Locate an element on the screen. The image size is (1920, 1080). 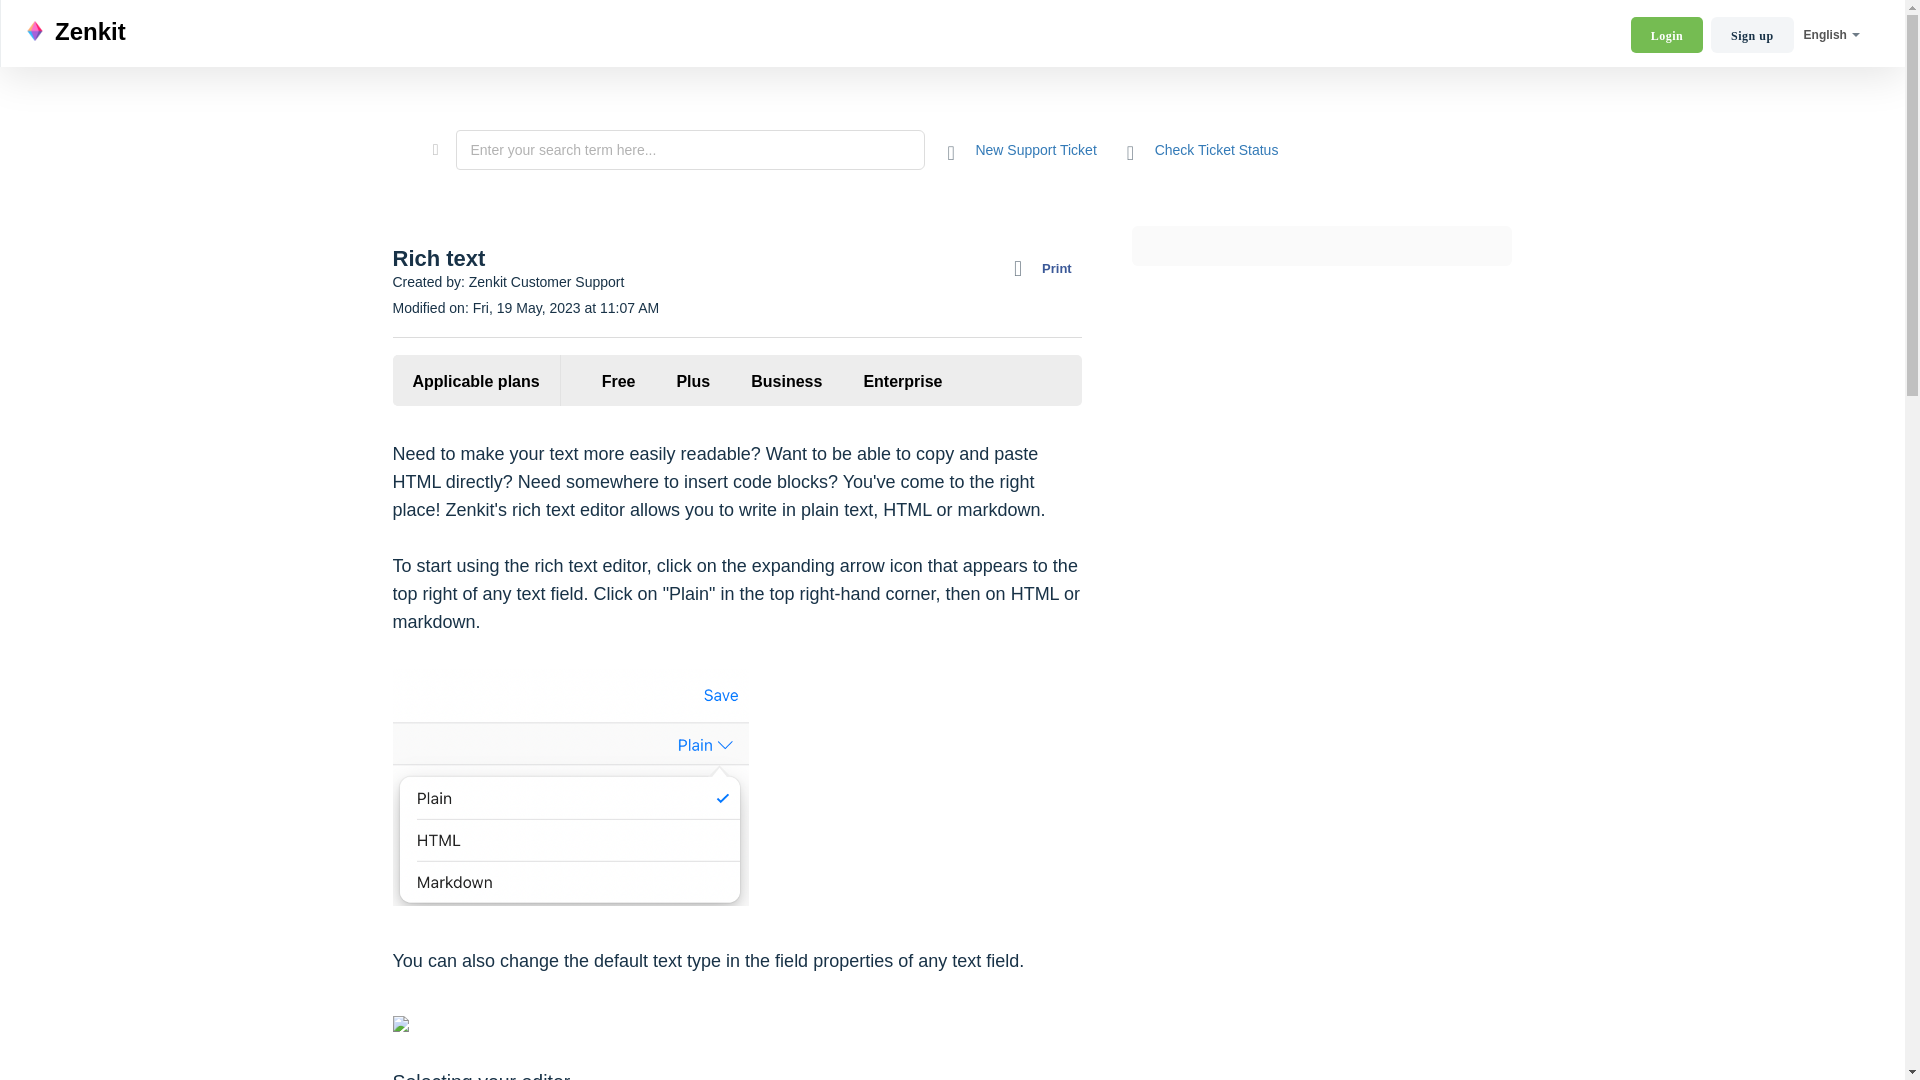
Check Ticket Status is located at coordinates (1202, 148).